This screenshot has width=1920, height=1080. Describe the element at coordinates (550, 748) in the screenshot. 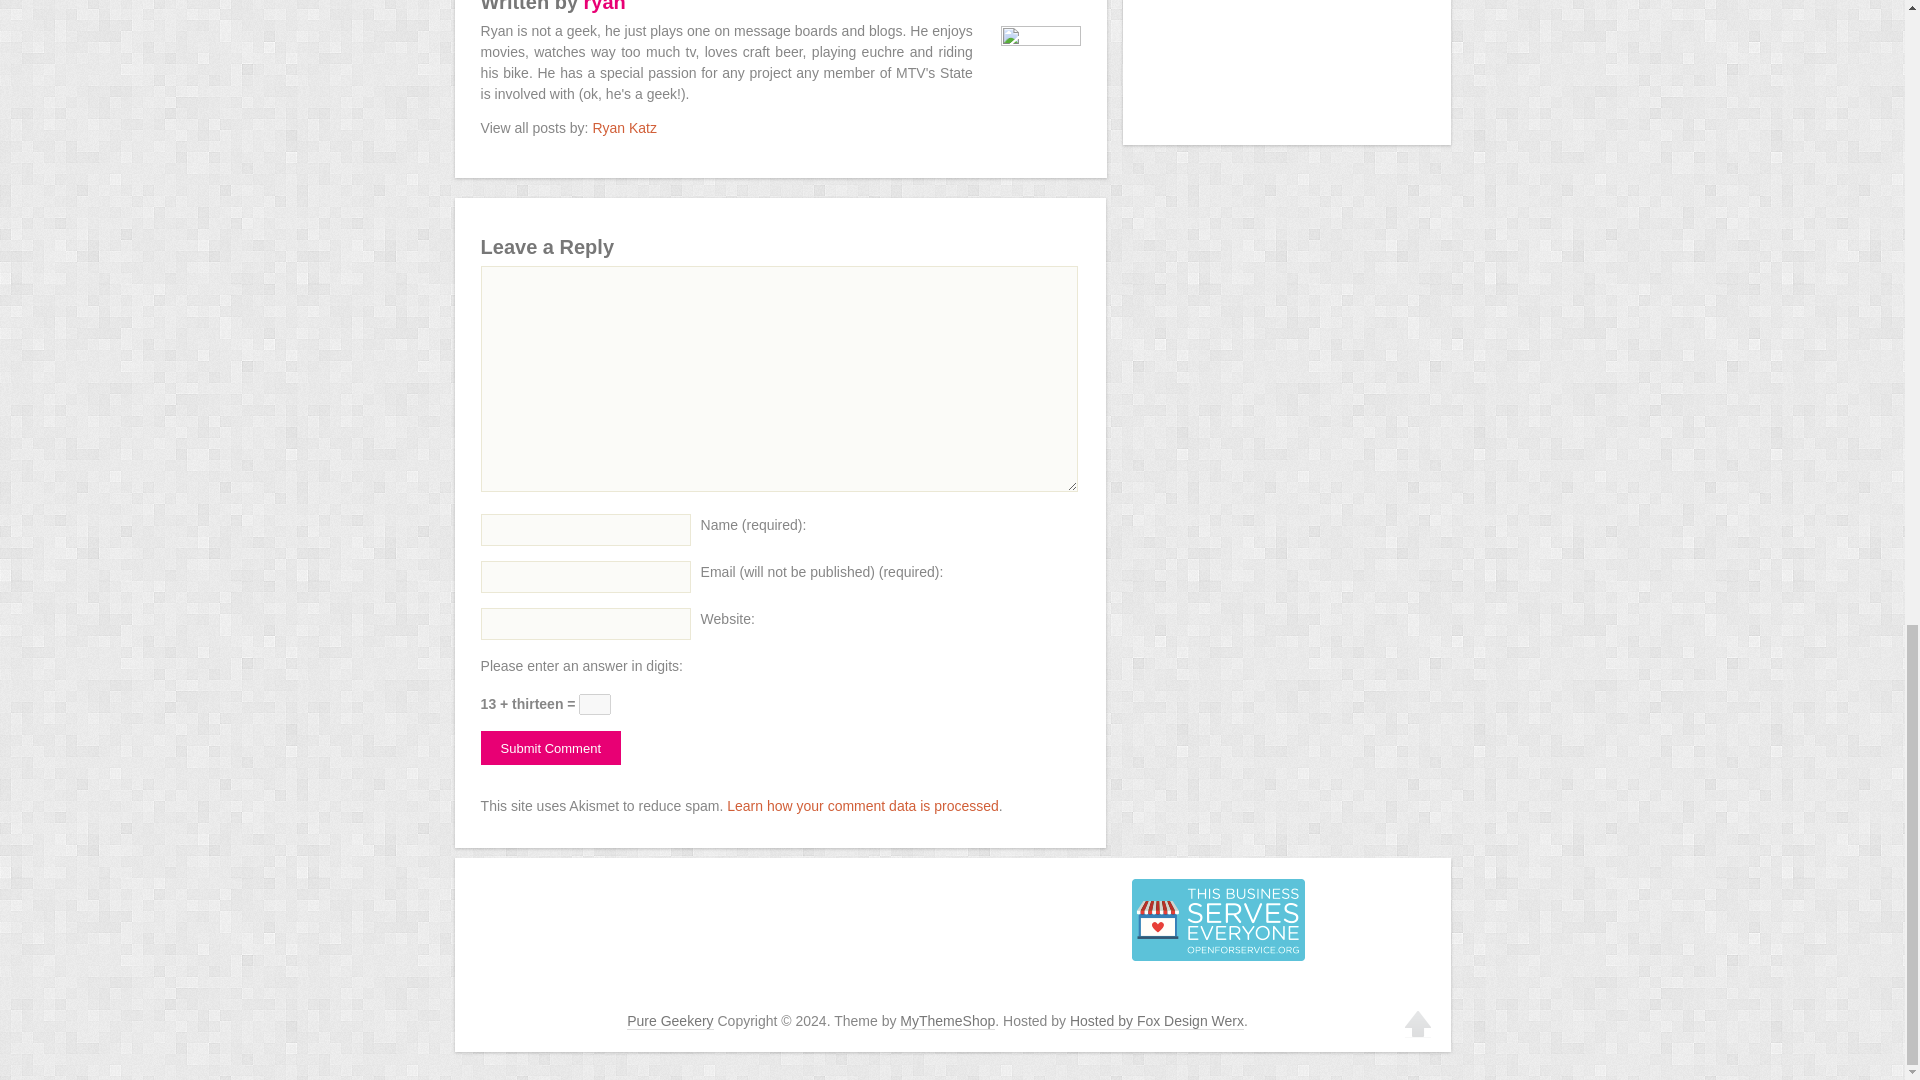

I see `Submit Comment` at that location.